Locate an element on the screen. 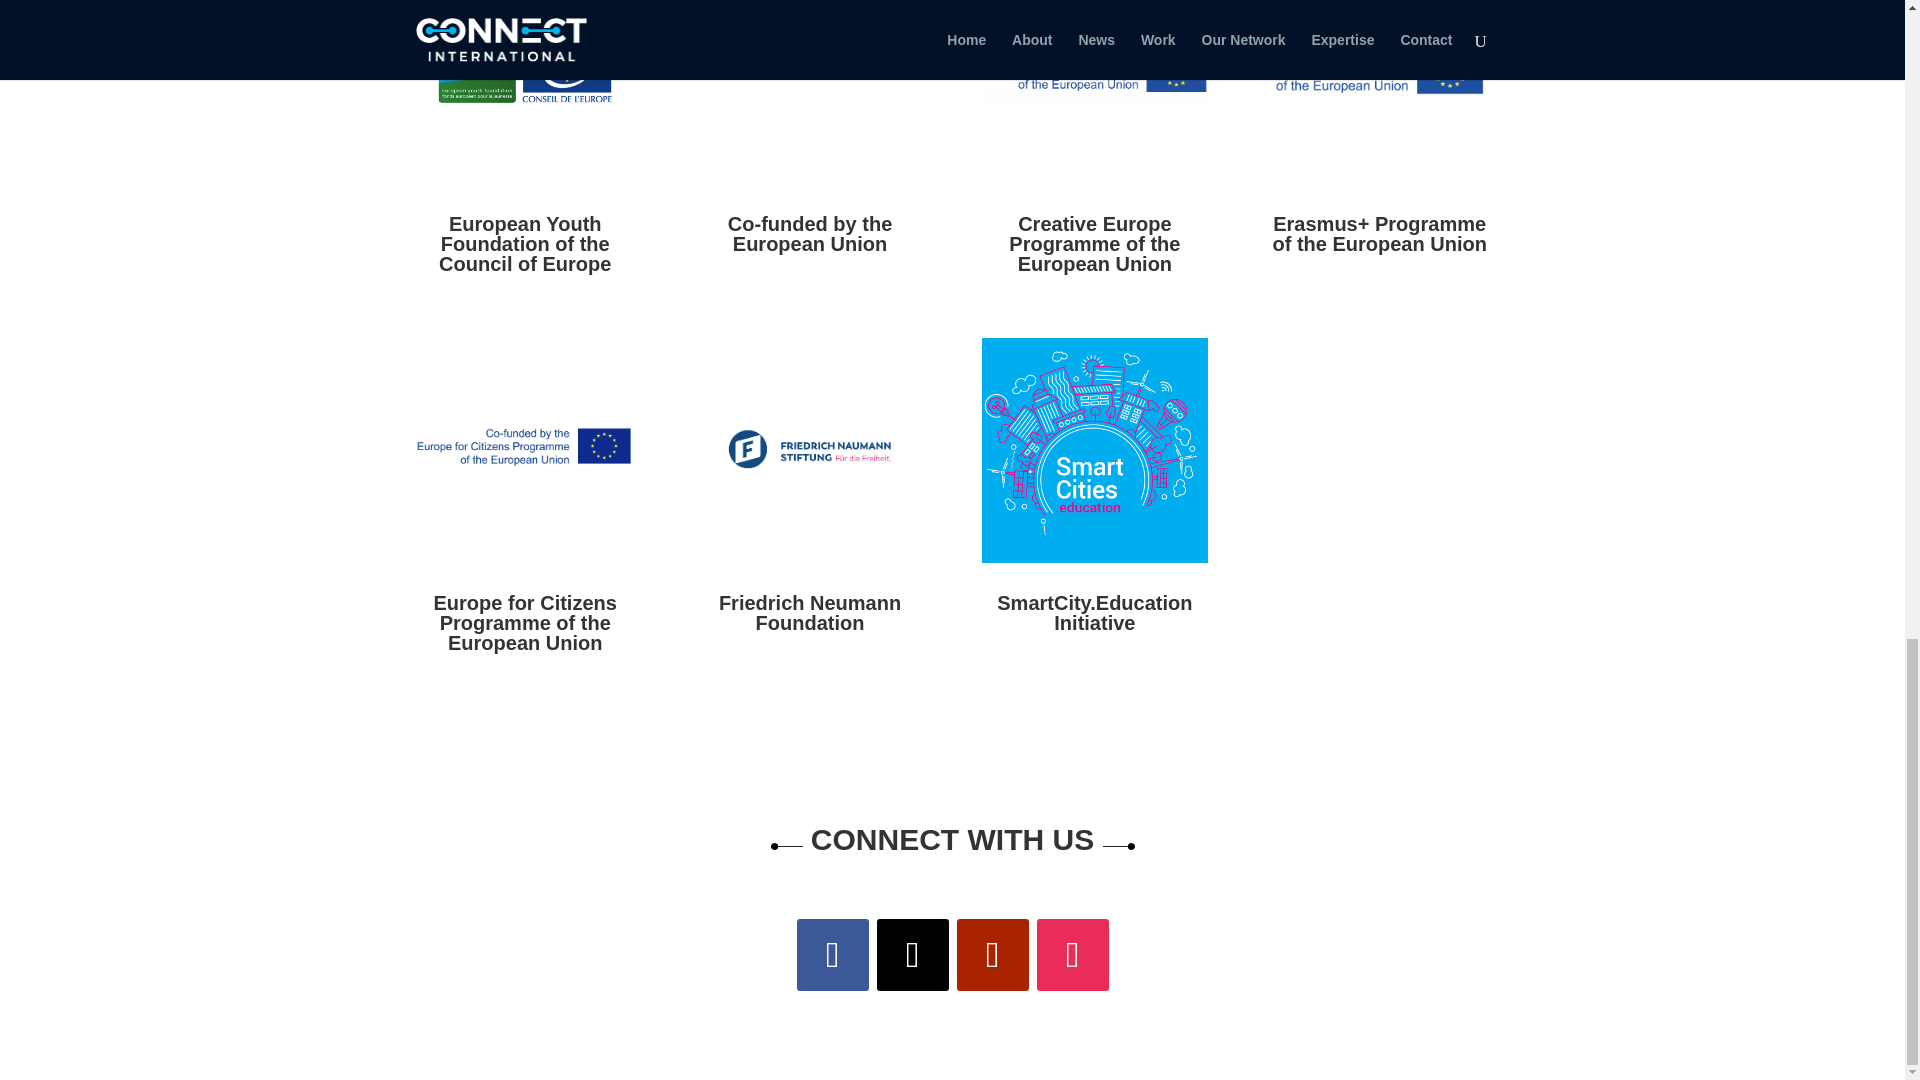 The height and width of the screenshot is (1080, 1920). Screen-Shot-2019-01-31-at-12.22.32 is located at coordinates (524, 450).